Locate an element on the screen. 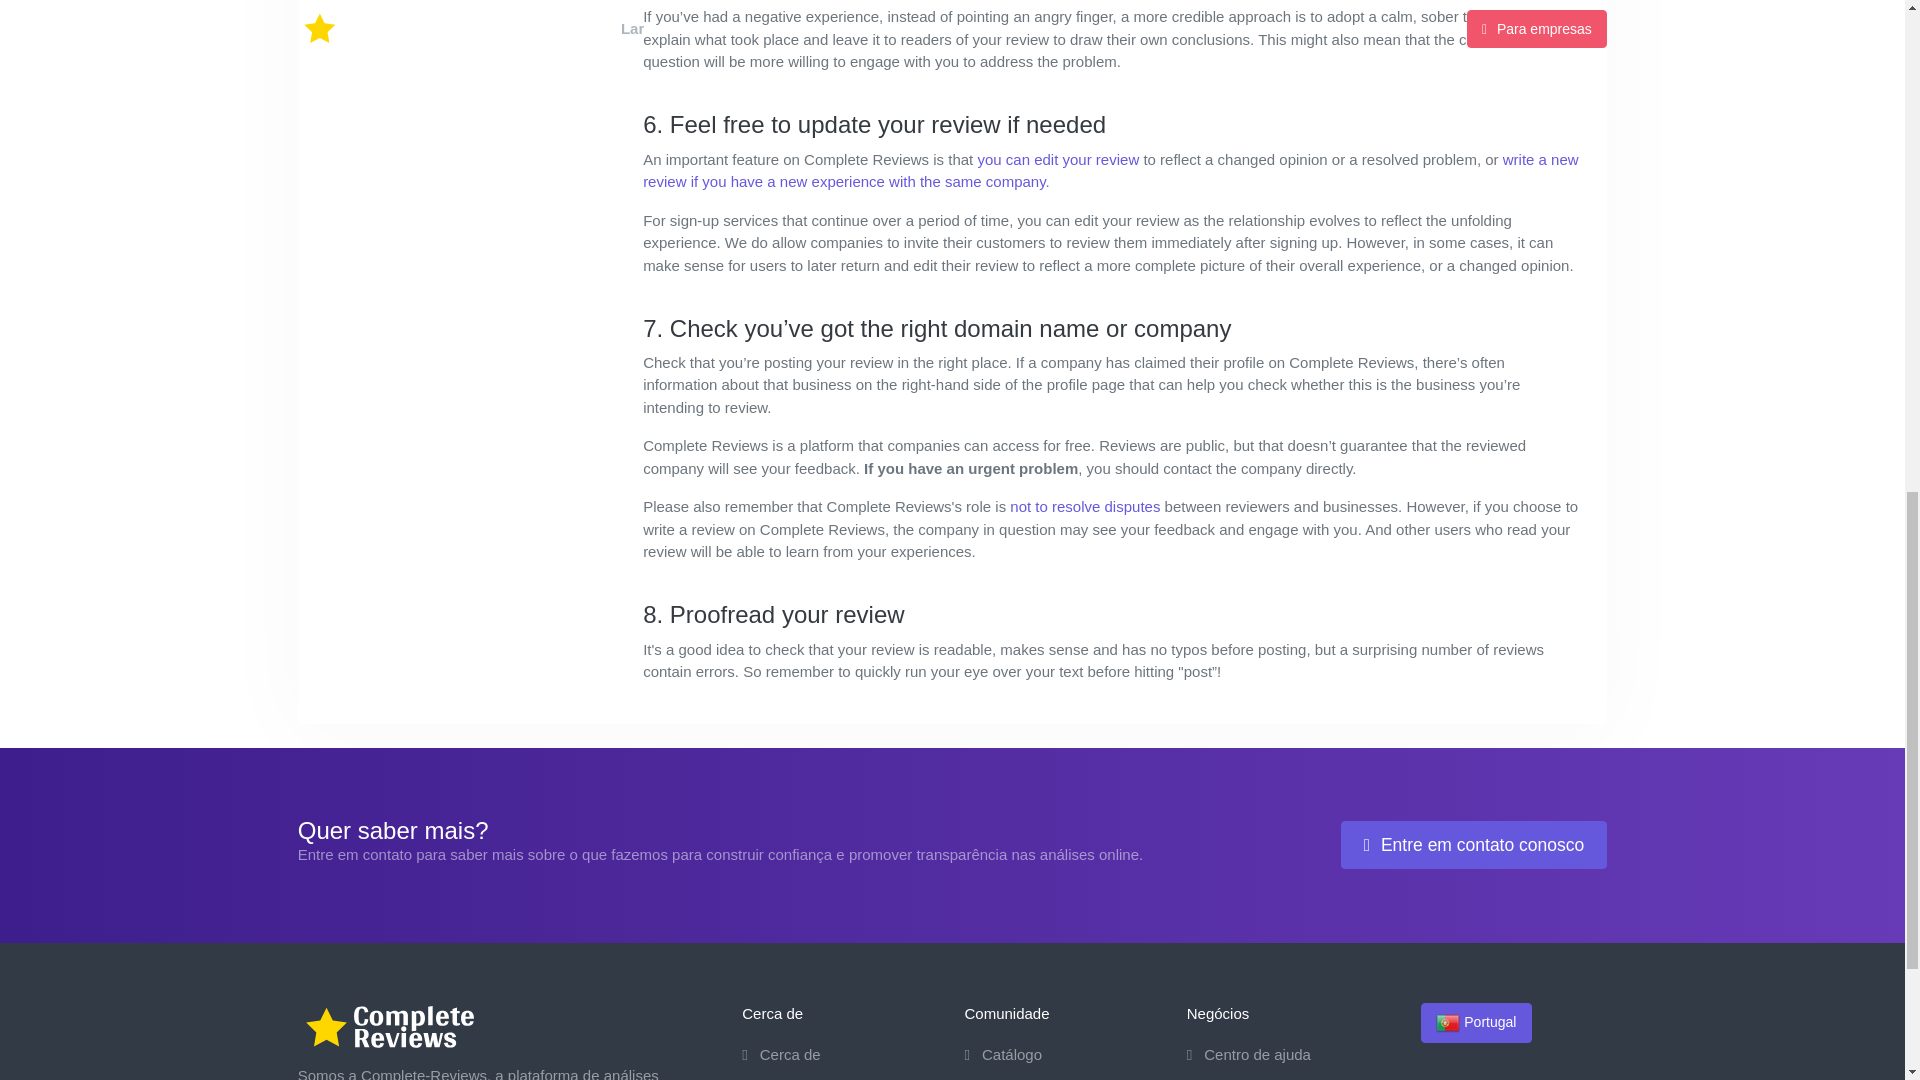 The height and width of the screenshot is (1080, 1920). Cerca de is located at coordinates (780, 1054).